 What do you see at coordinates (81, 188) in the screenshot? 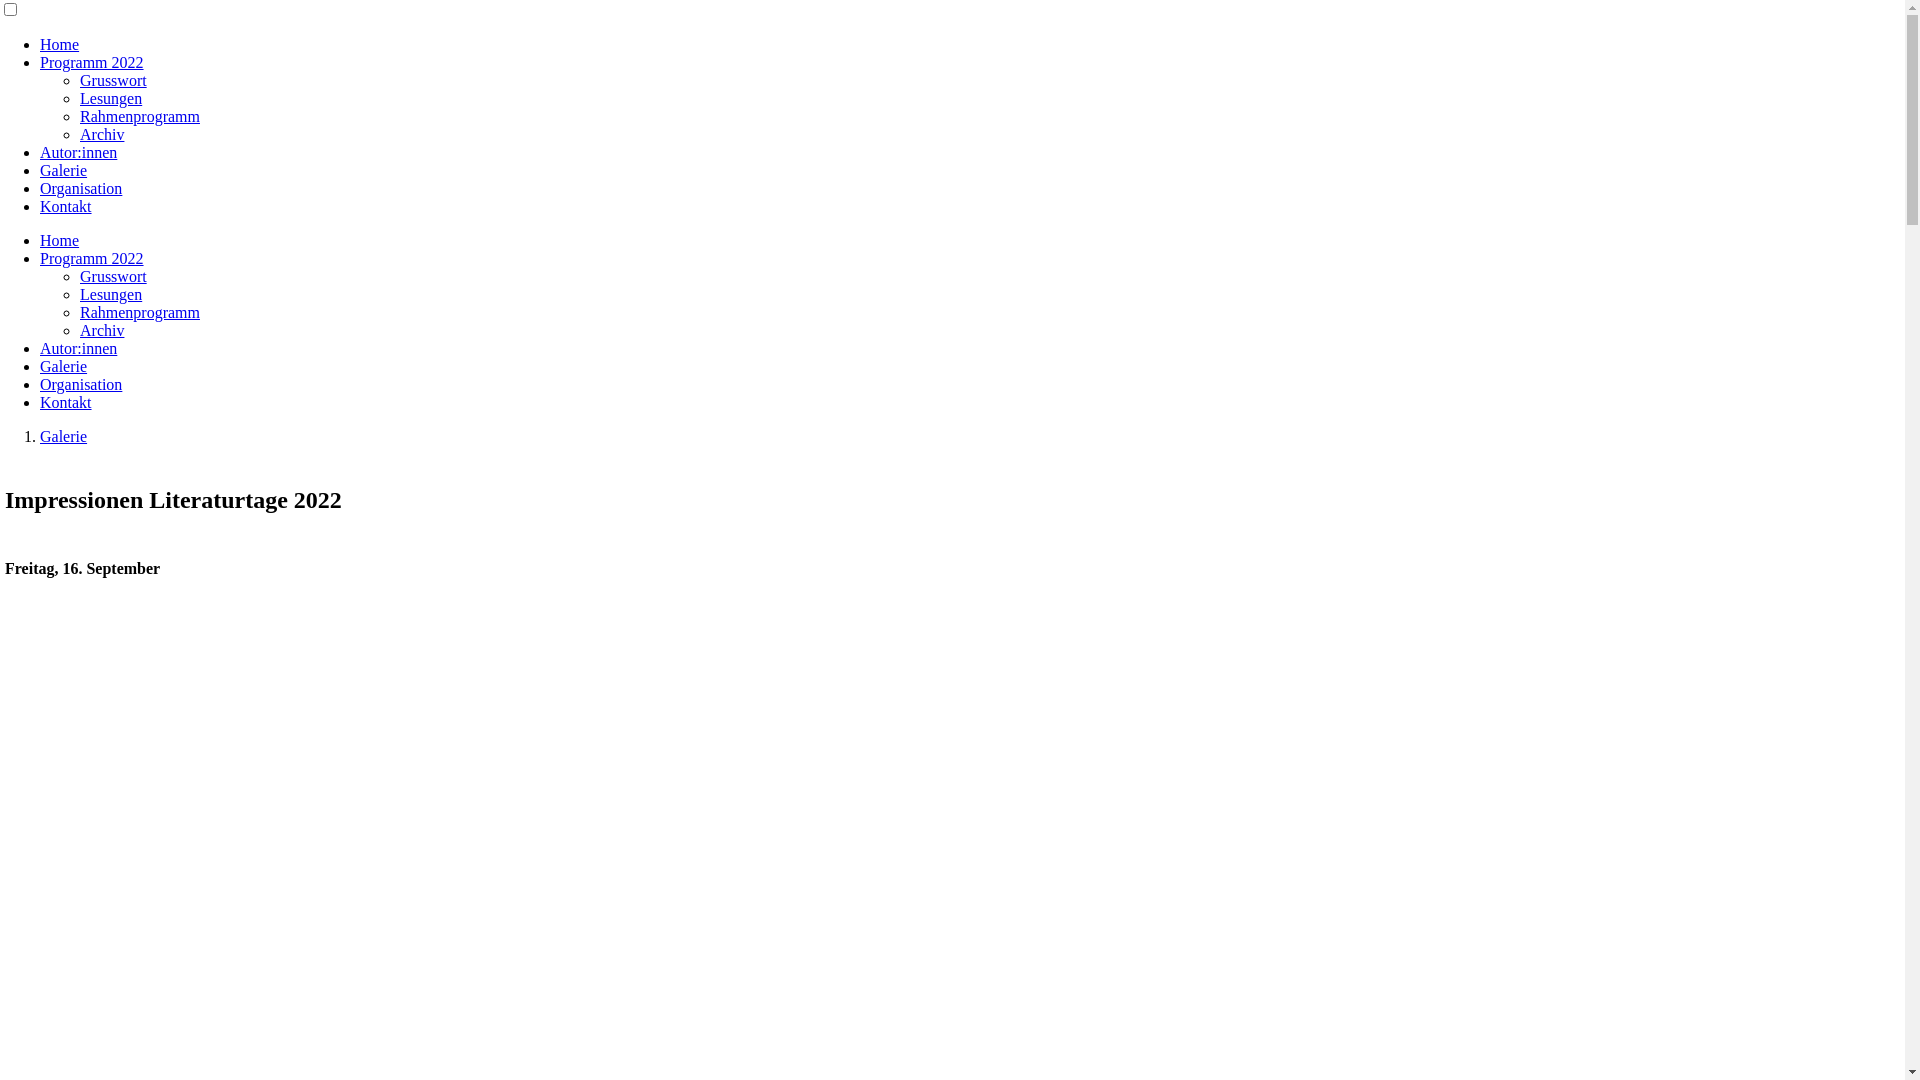
I see `Organisation` at bounding box center [81, 188].